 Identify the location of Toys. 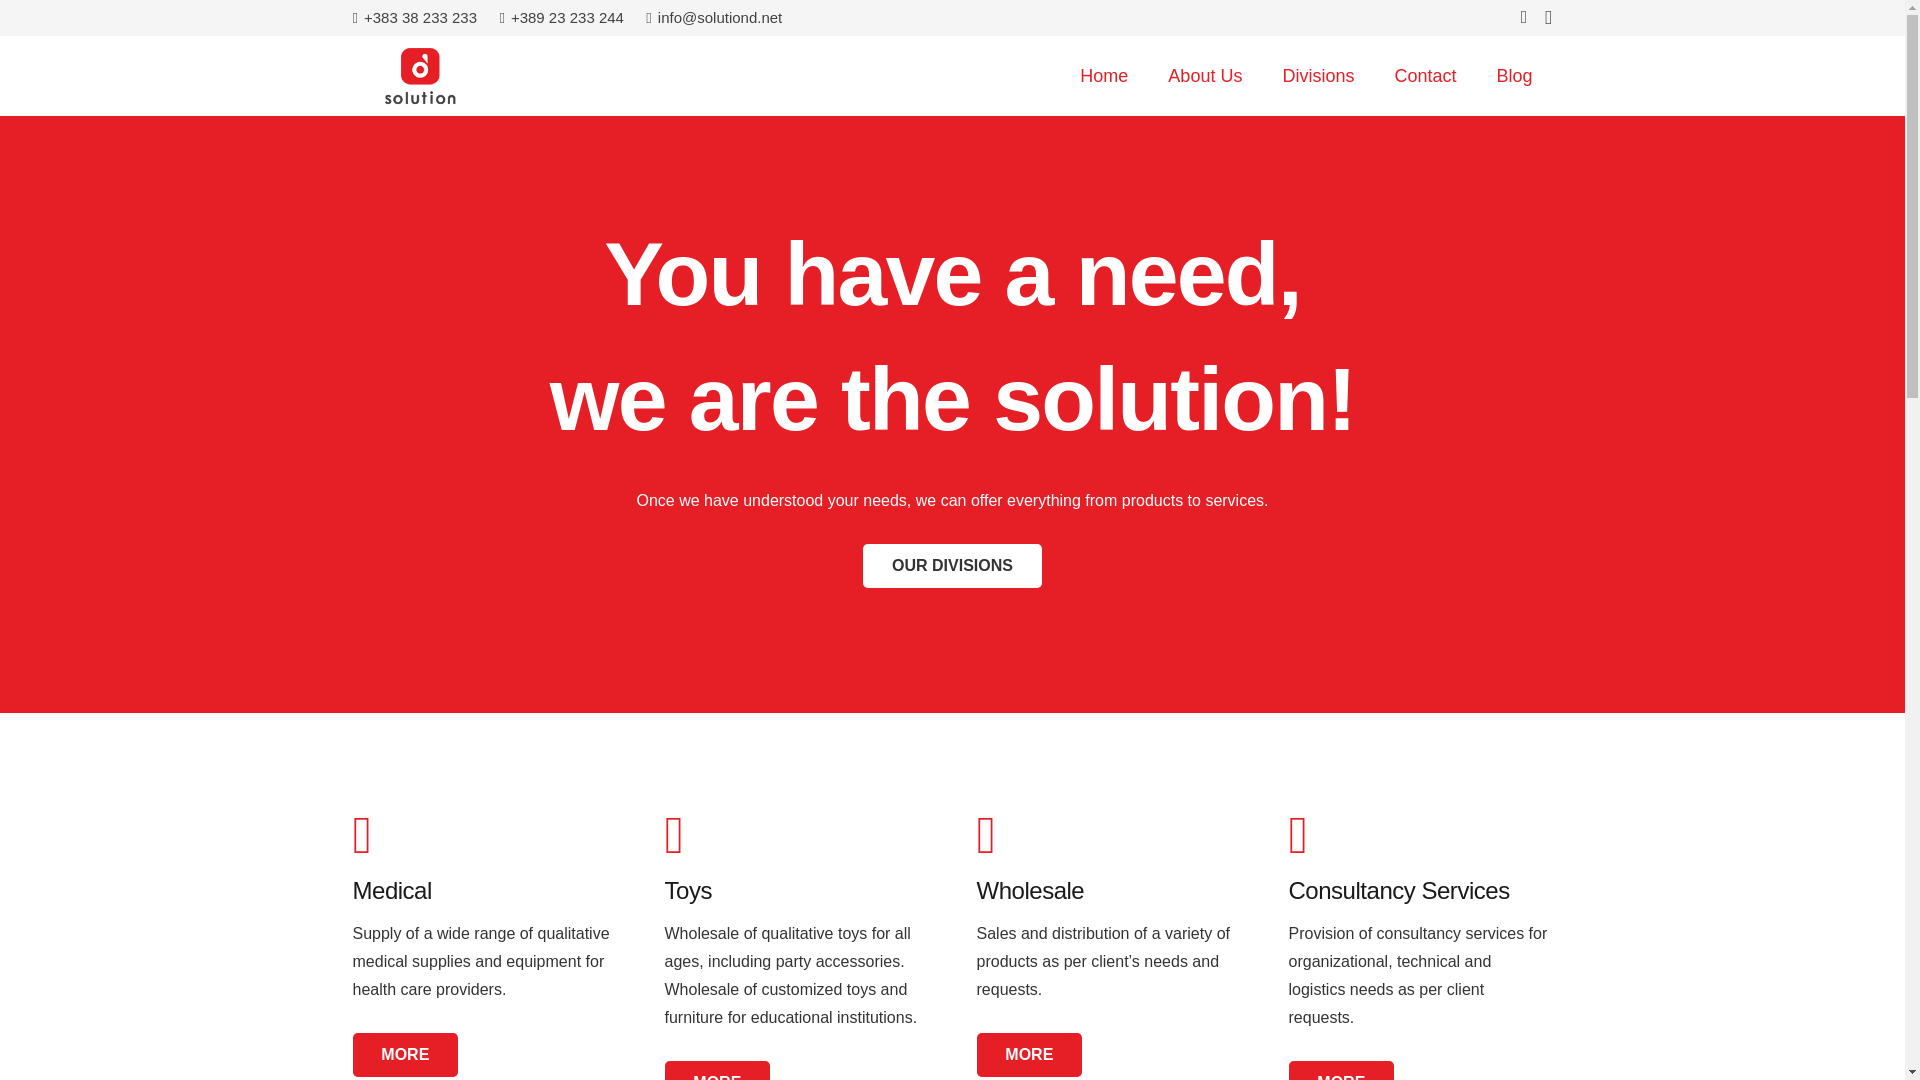
(796, 834).